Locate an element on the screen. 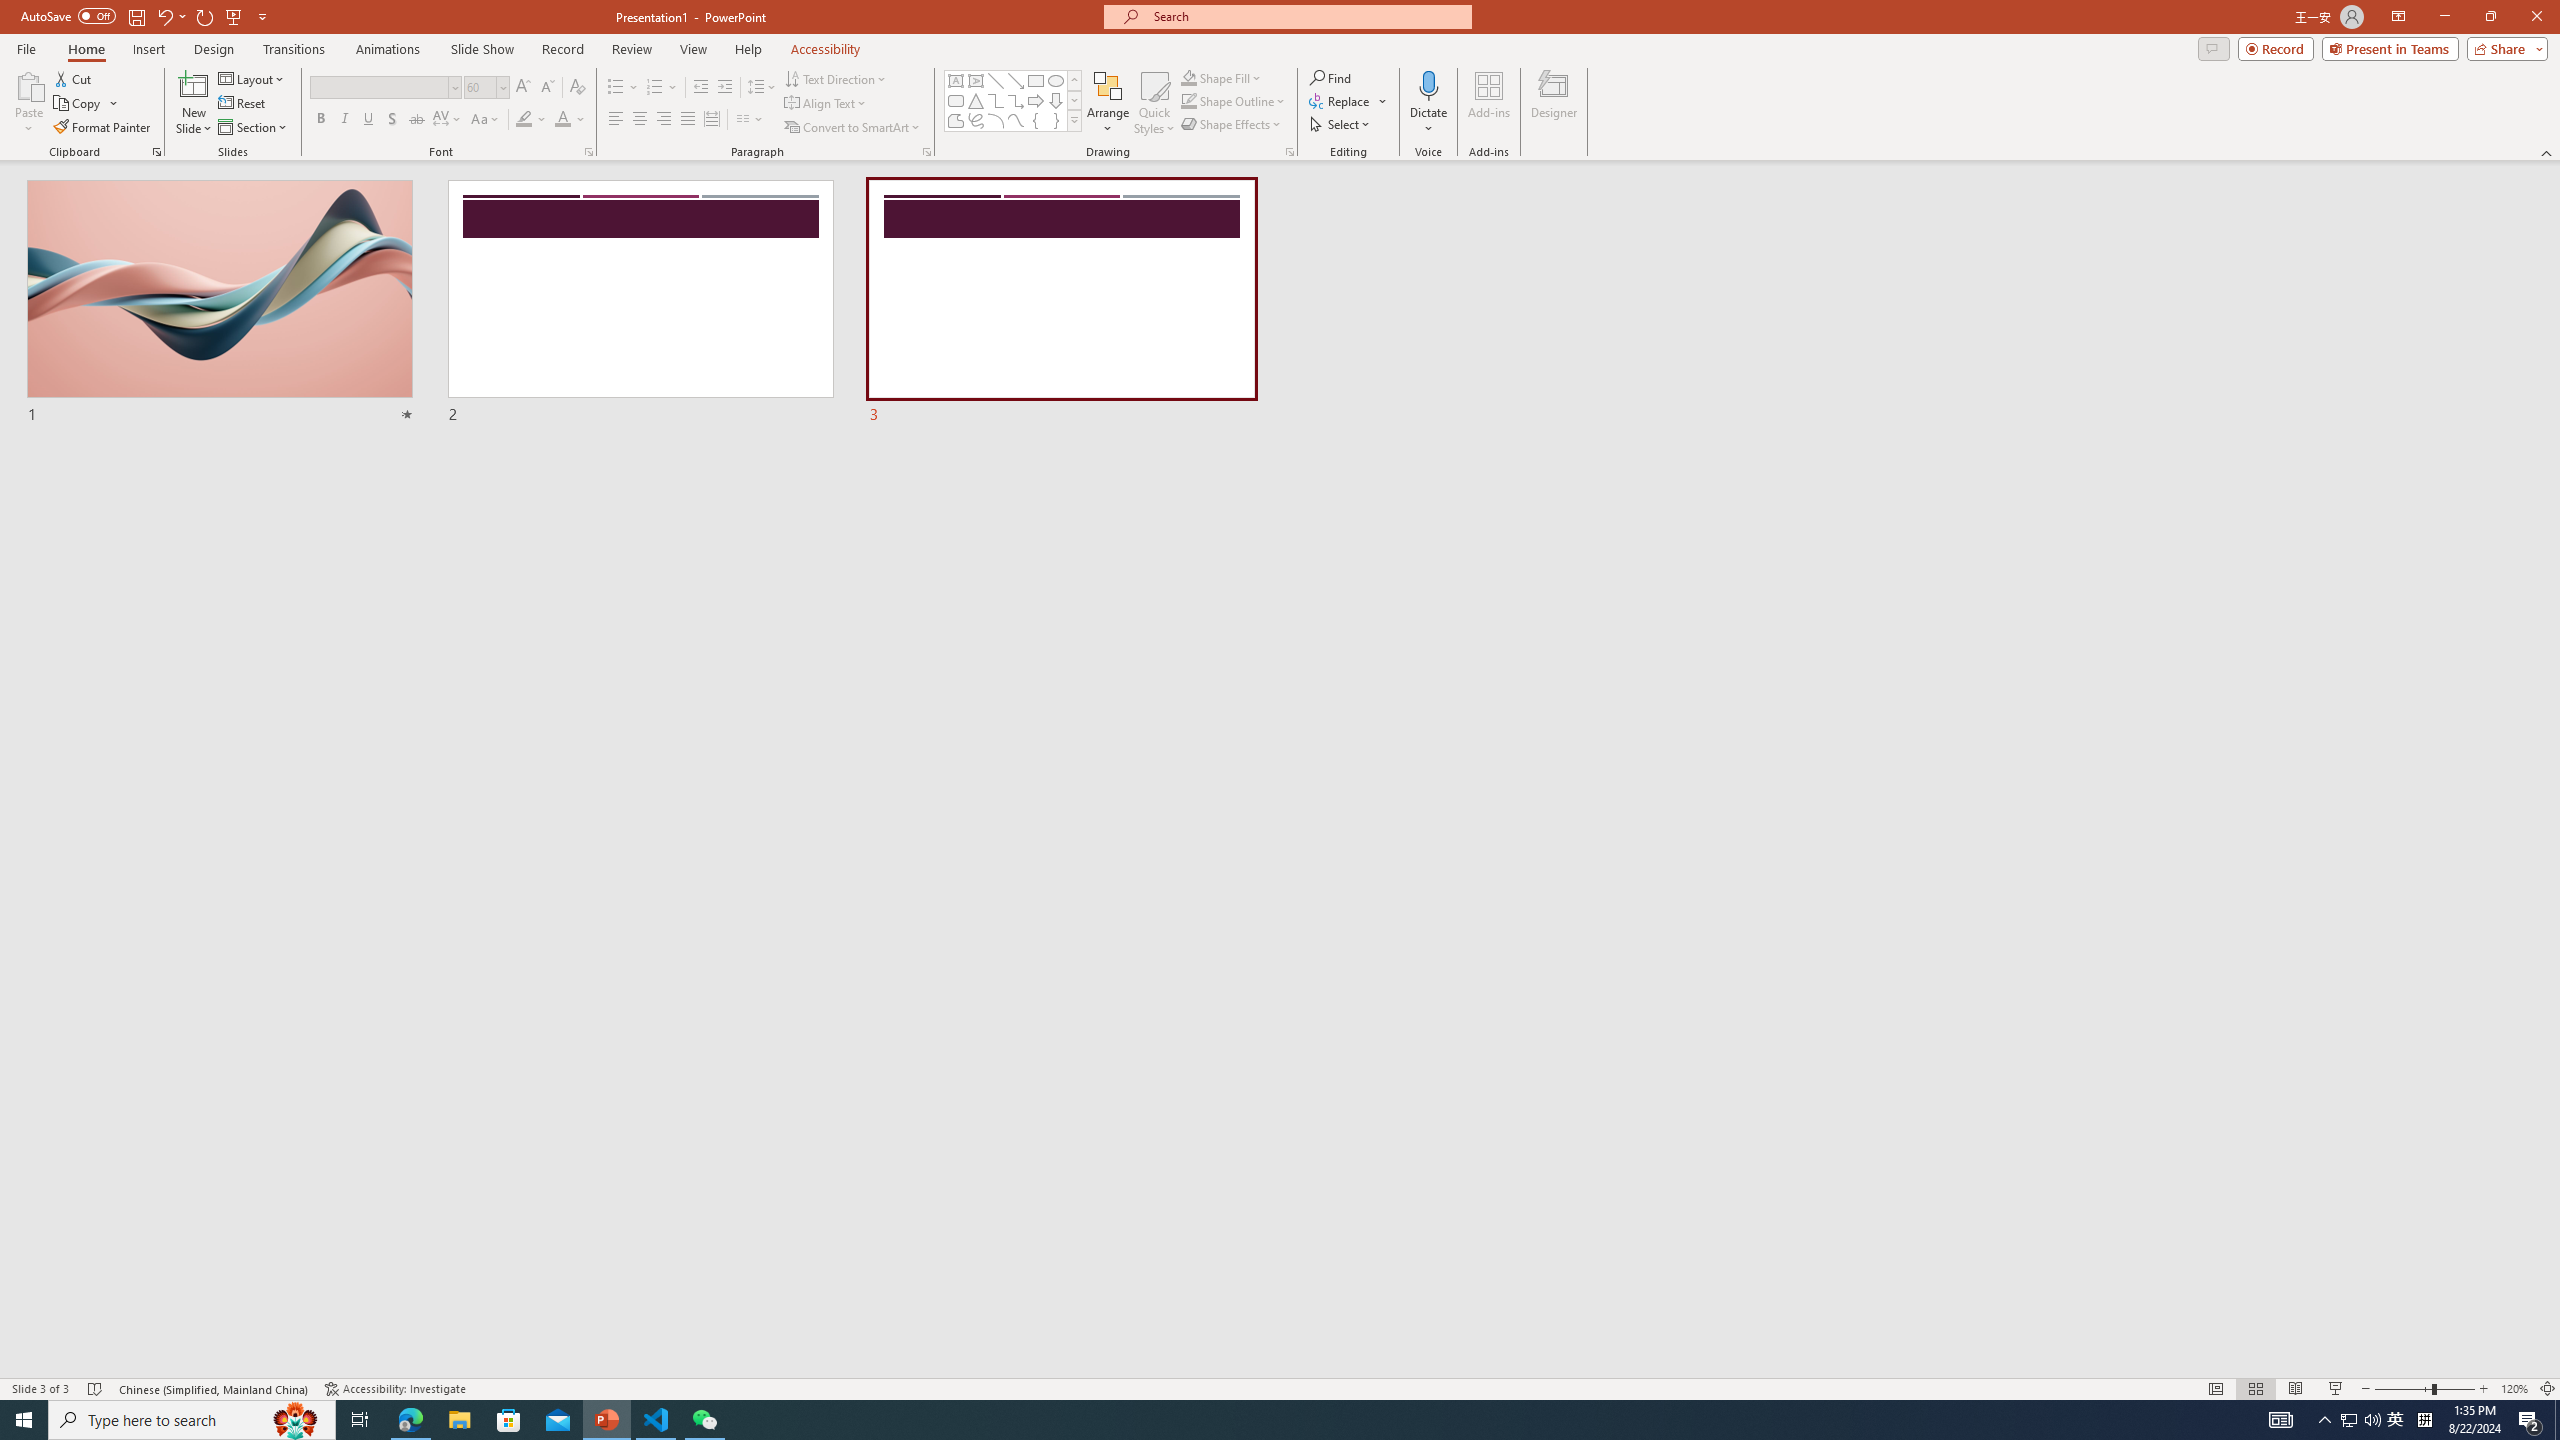 Image resolution: width=2560 pixels, height=1440 pixels. Bold is located at coordinates (320, 120).